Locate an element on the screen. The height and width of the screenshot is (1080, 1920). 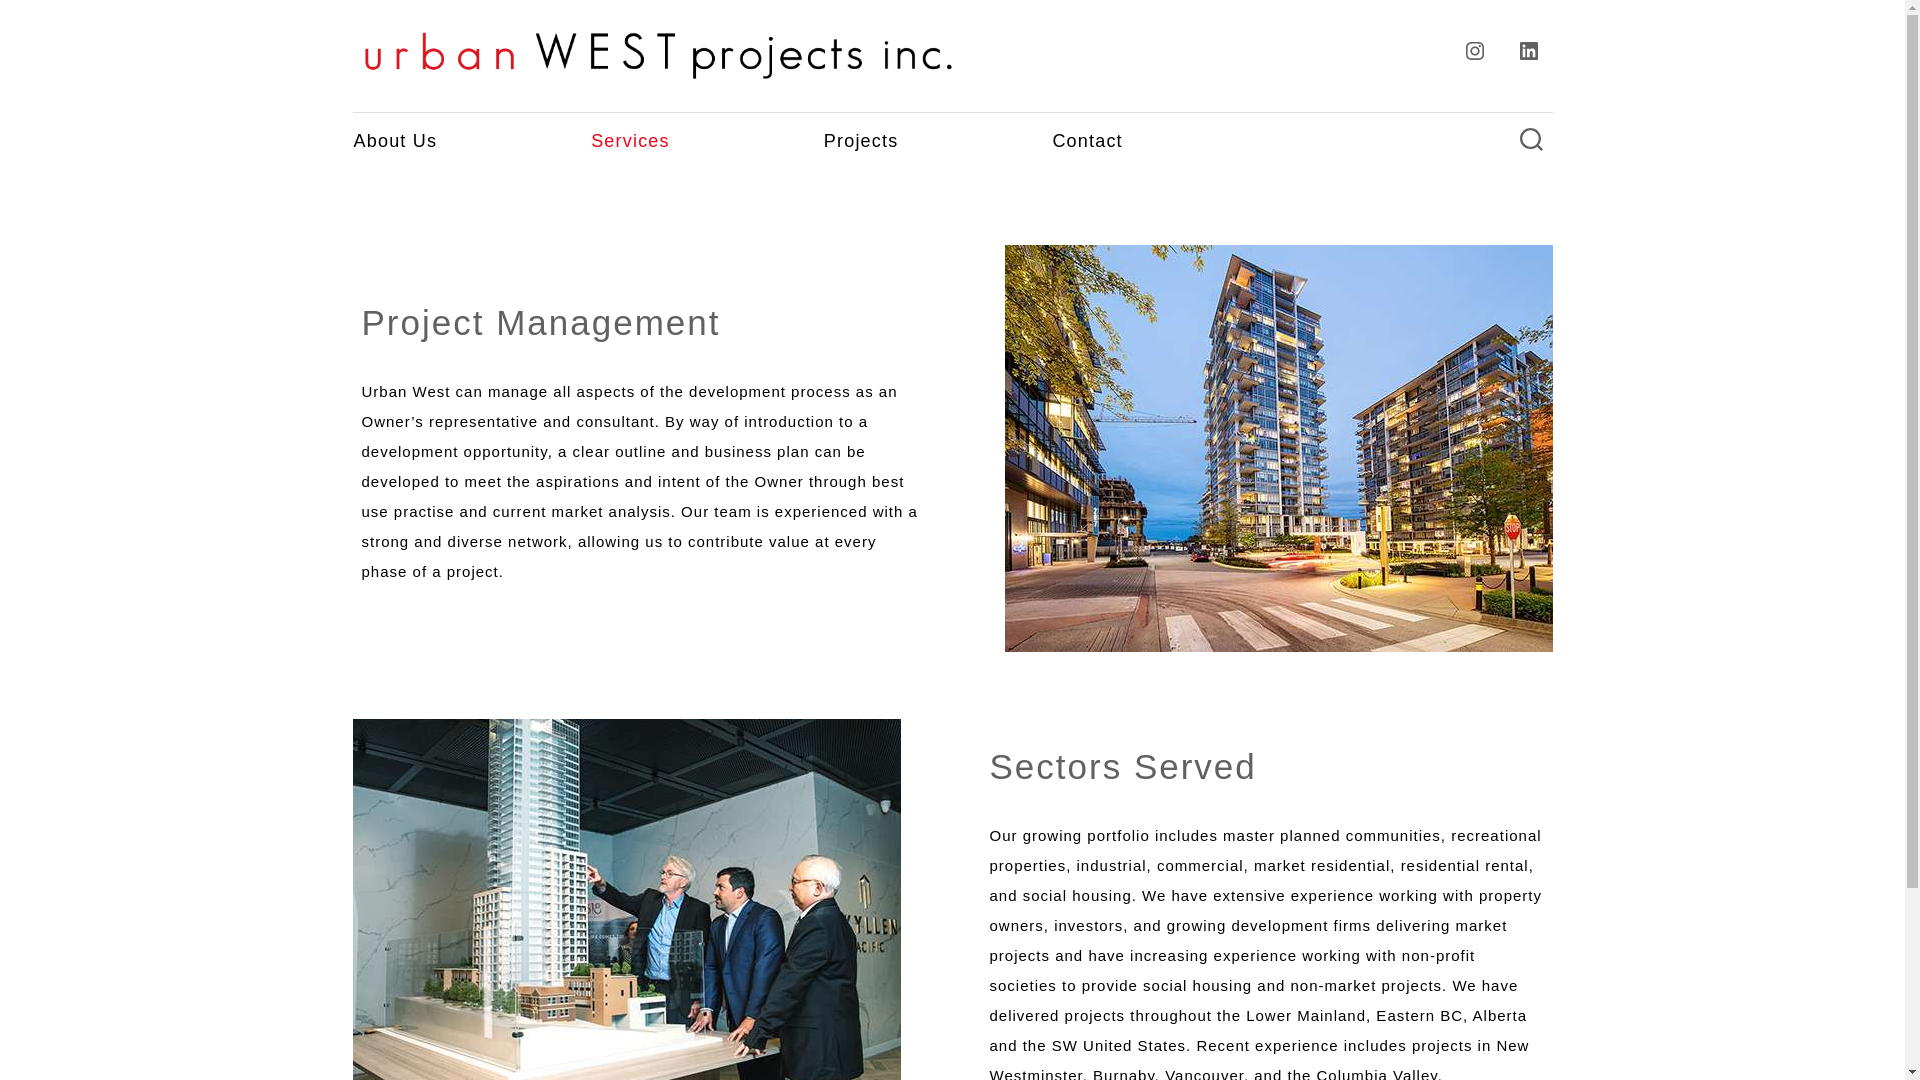
Contact is located at coordinates (1086, 140).